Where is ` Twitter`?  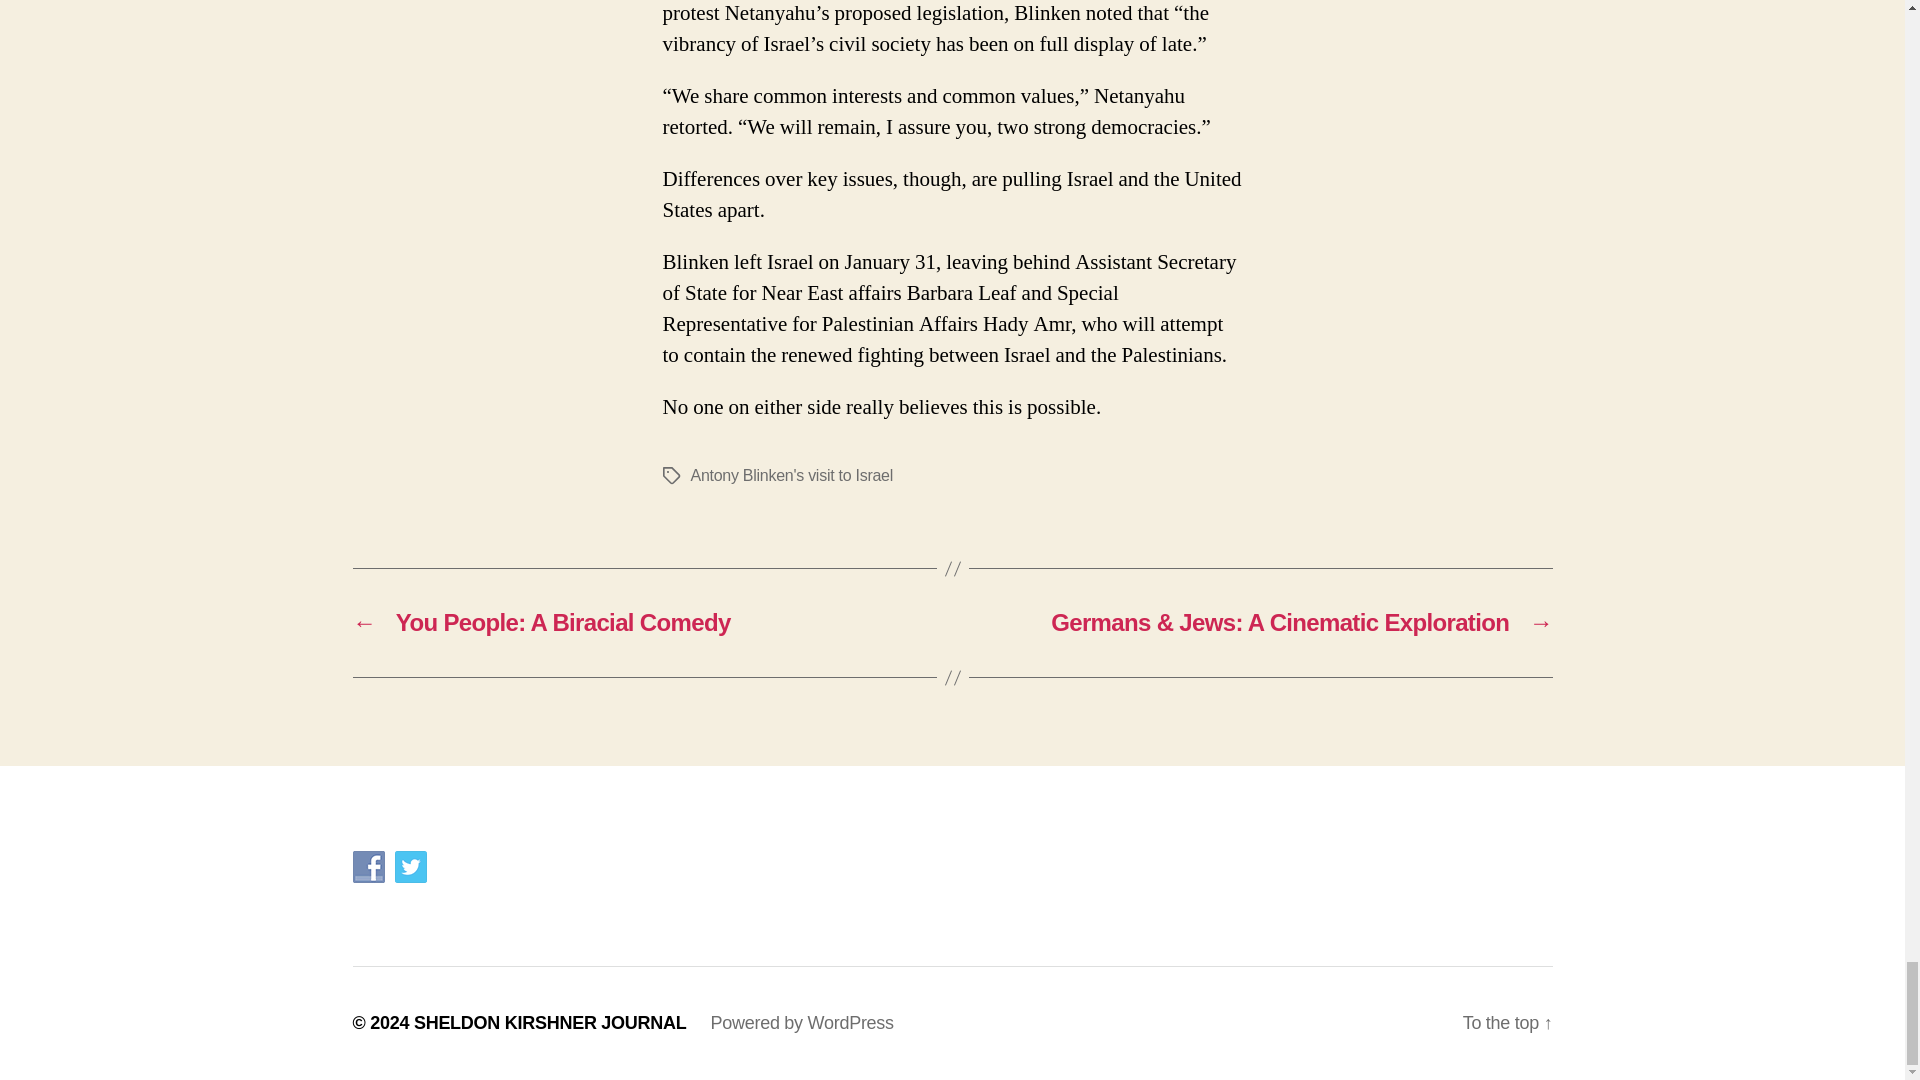  Twitter is located at coordinates (410, 867).